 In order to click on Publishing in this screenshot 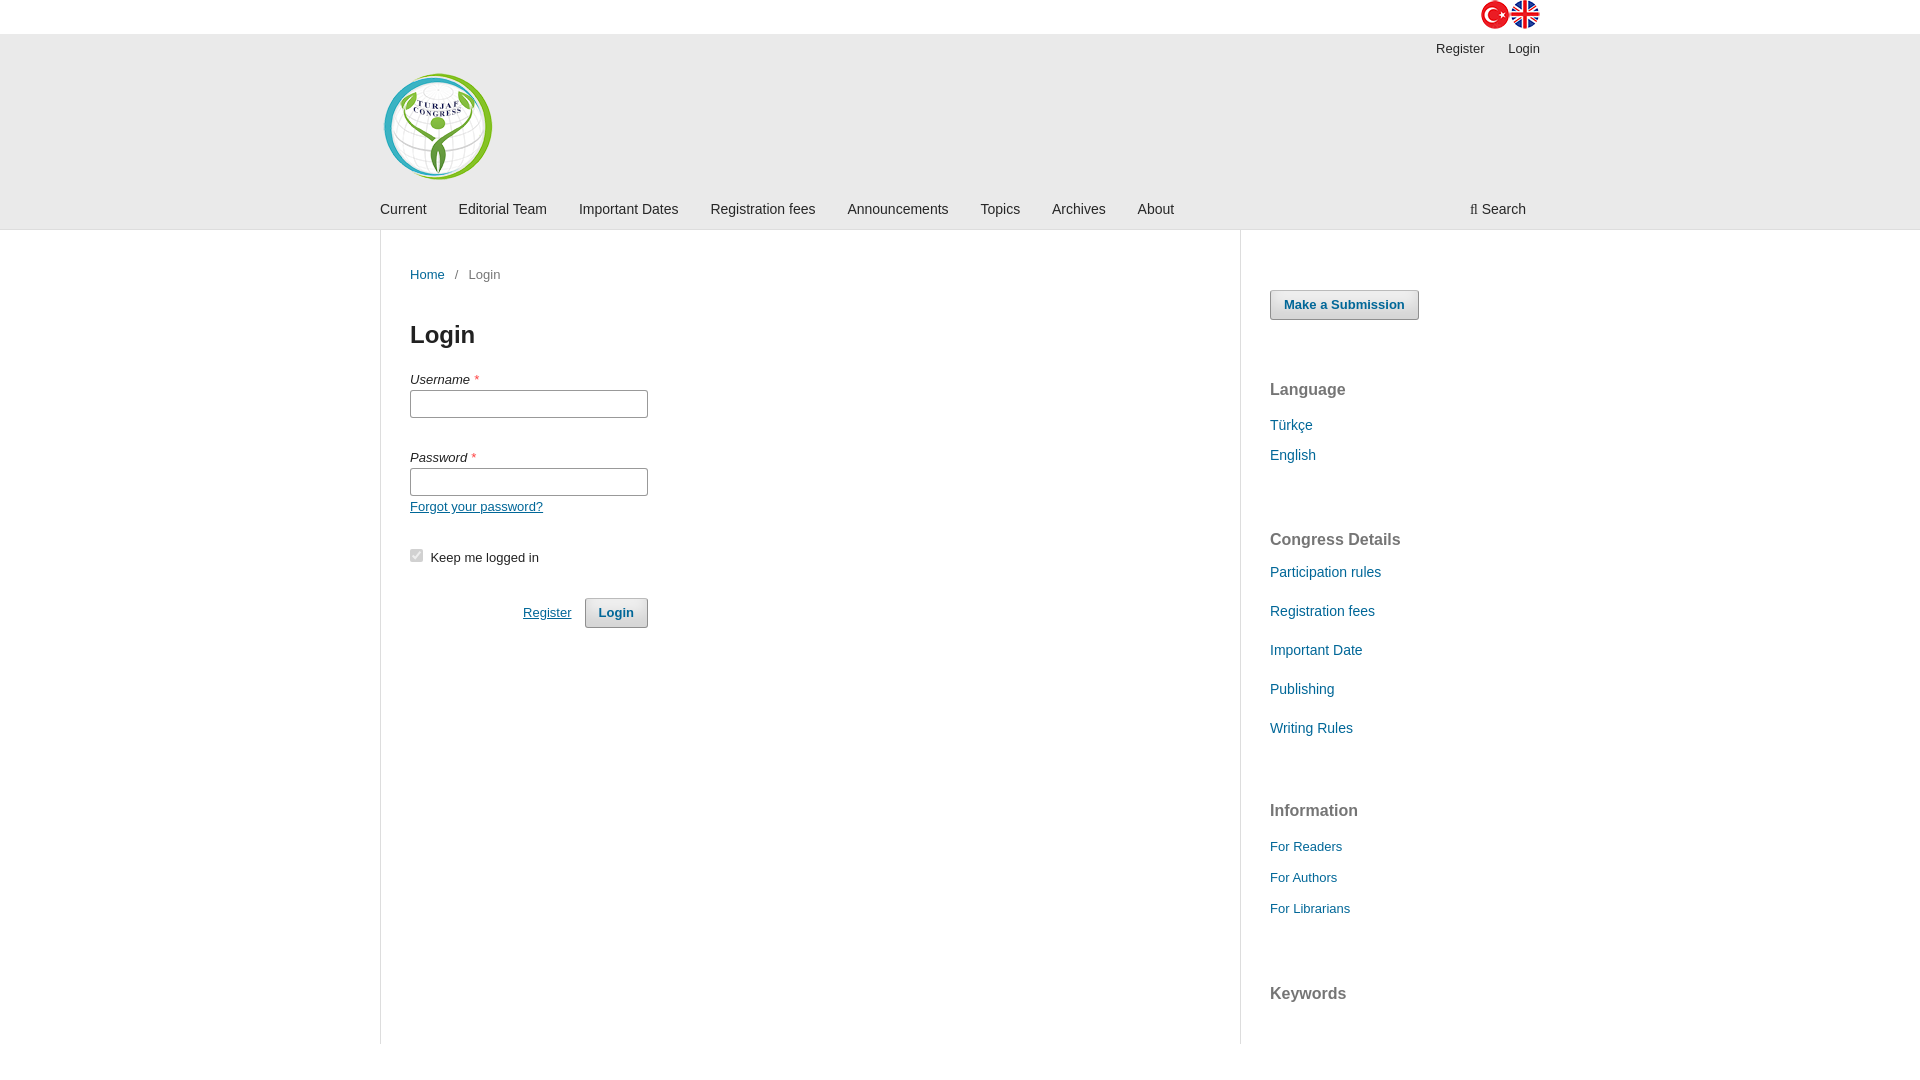, I will do `click(1302, 688)`.